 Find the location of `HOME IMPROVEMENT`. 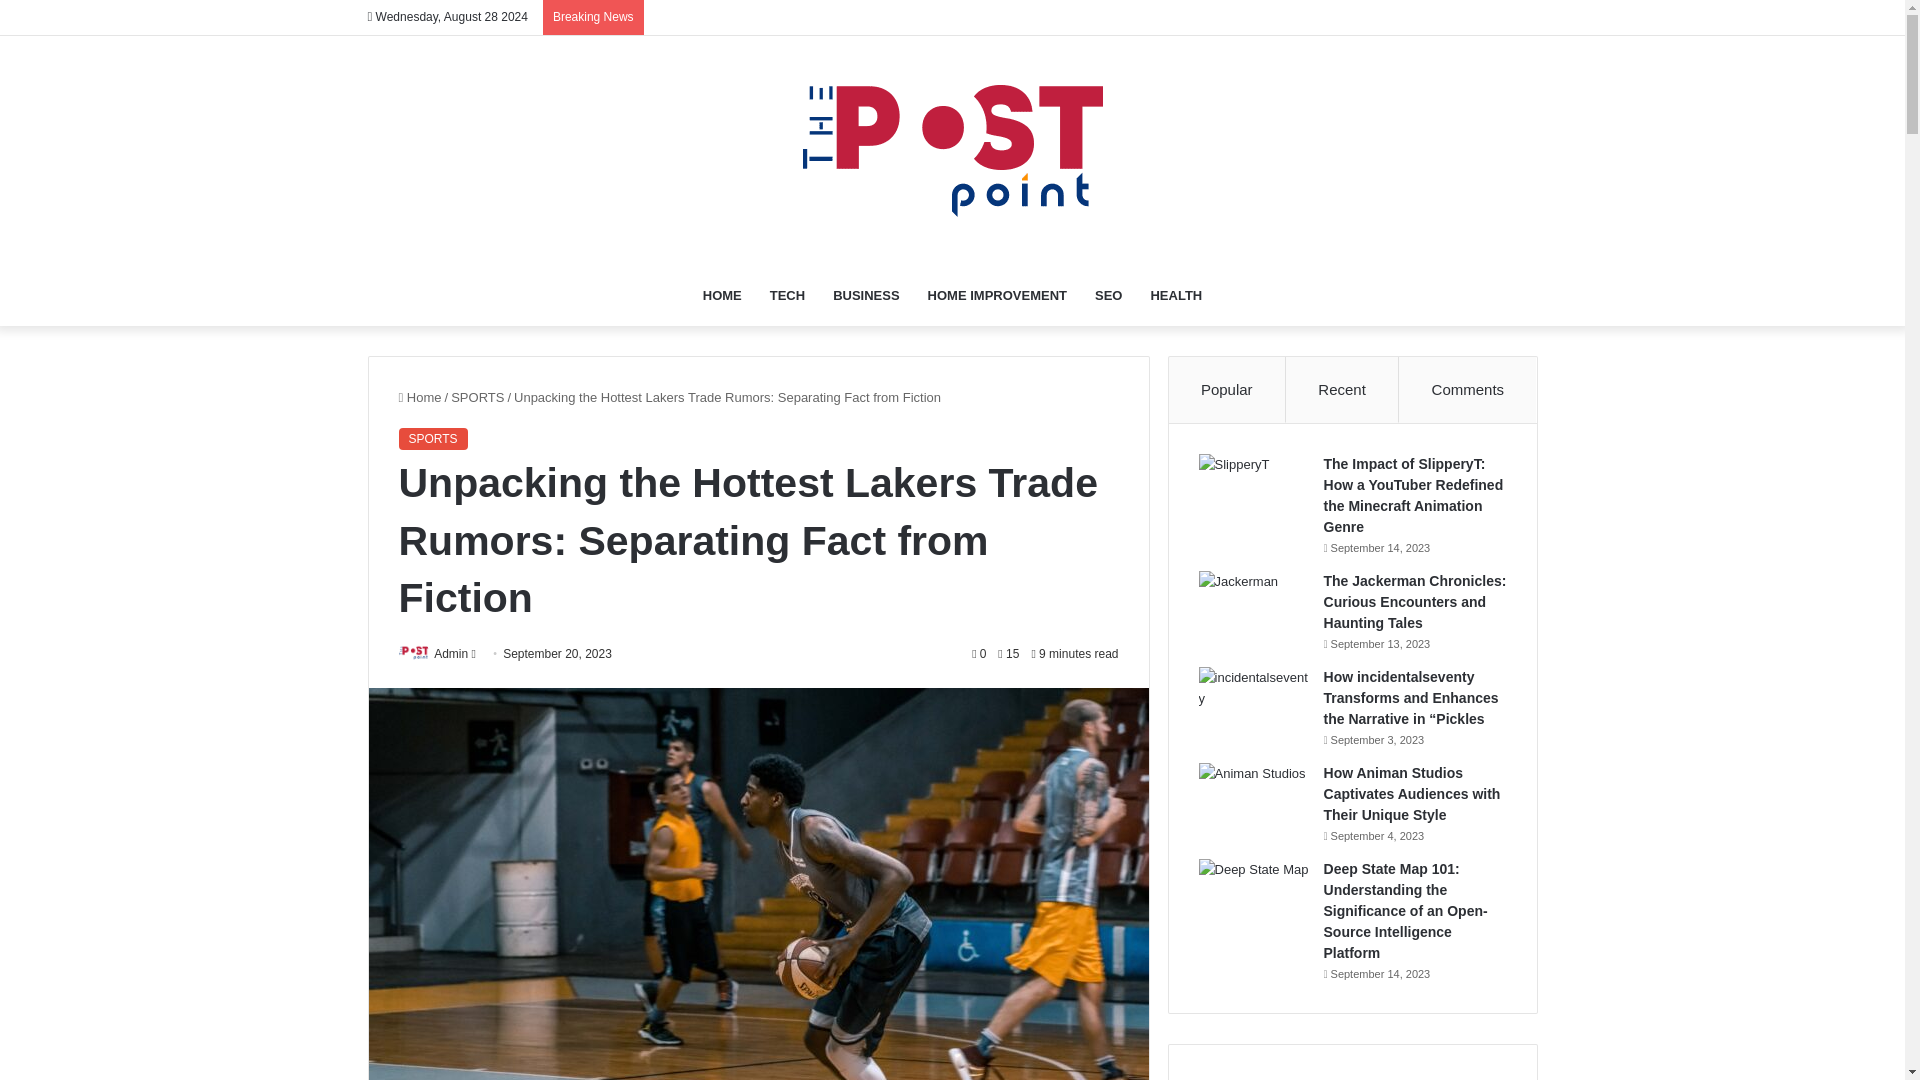

HOME IMPROVEMENT is located at coordinates (996, 296).